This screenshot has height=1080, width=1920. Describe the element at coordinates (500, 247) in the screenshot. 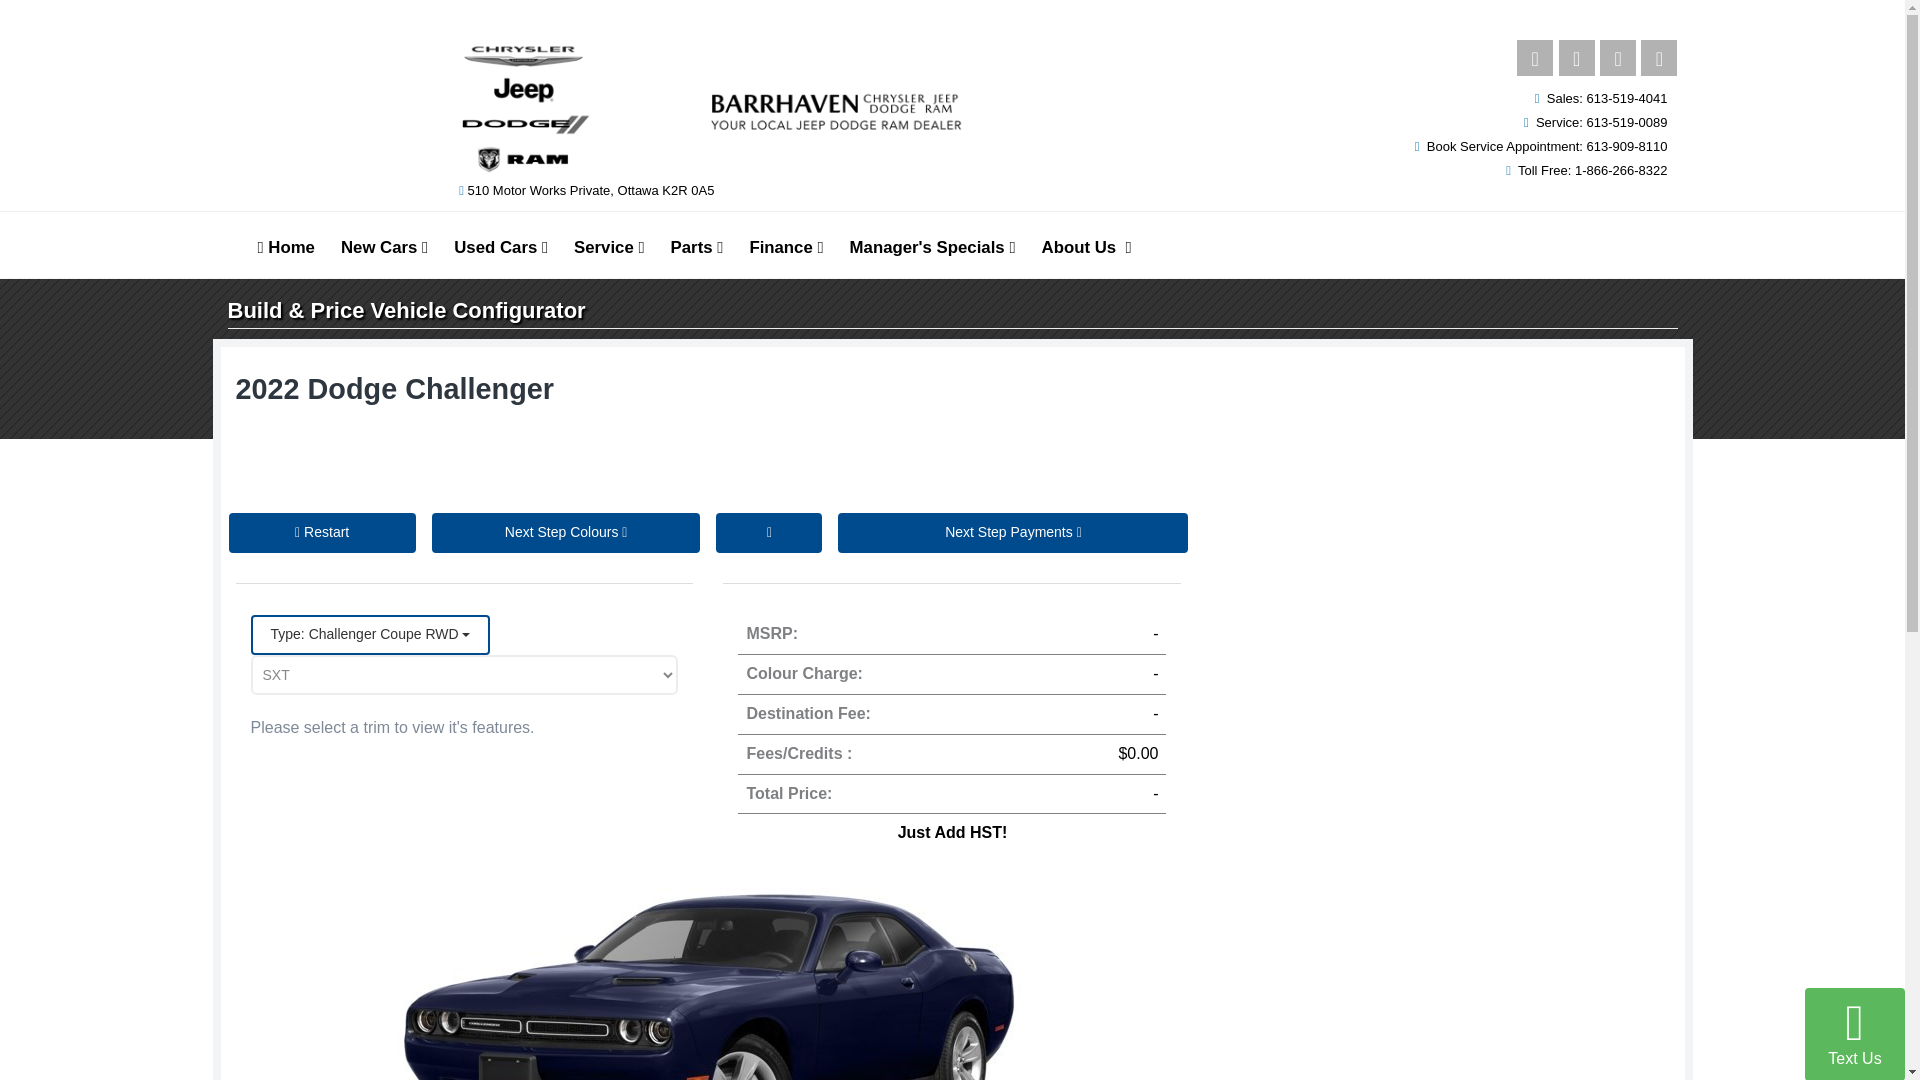

I see `Used Cars` at that location.